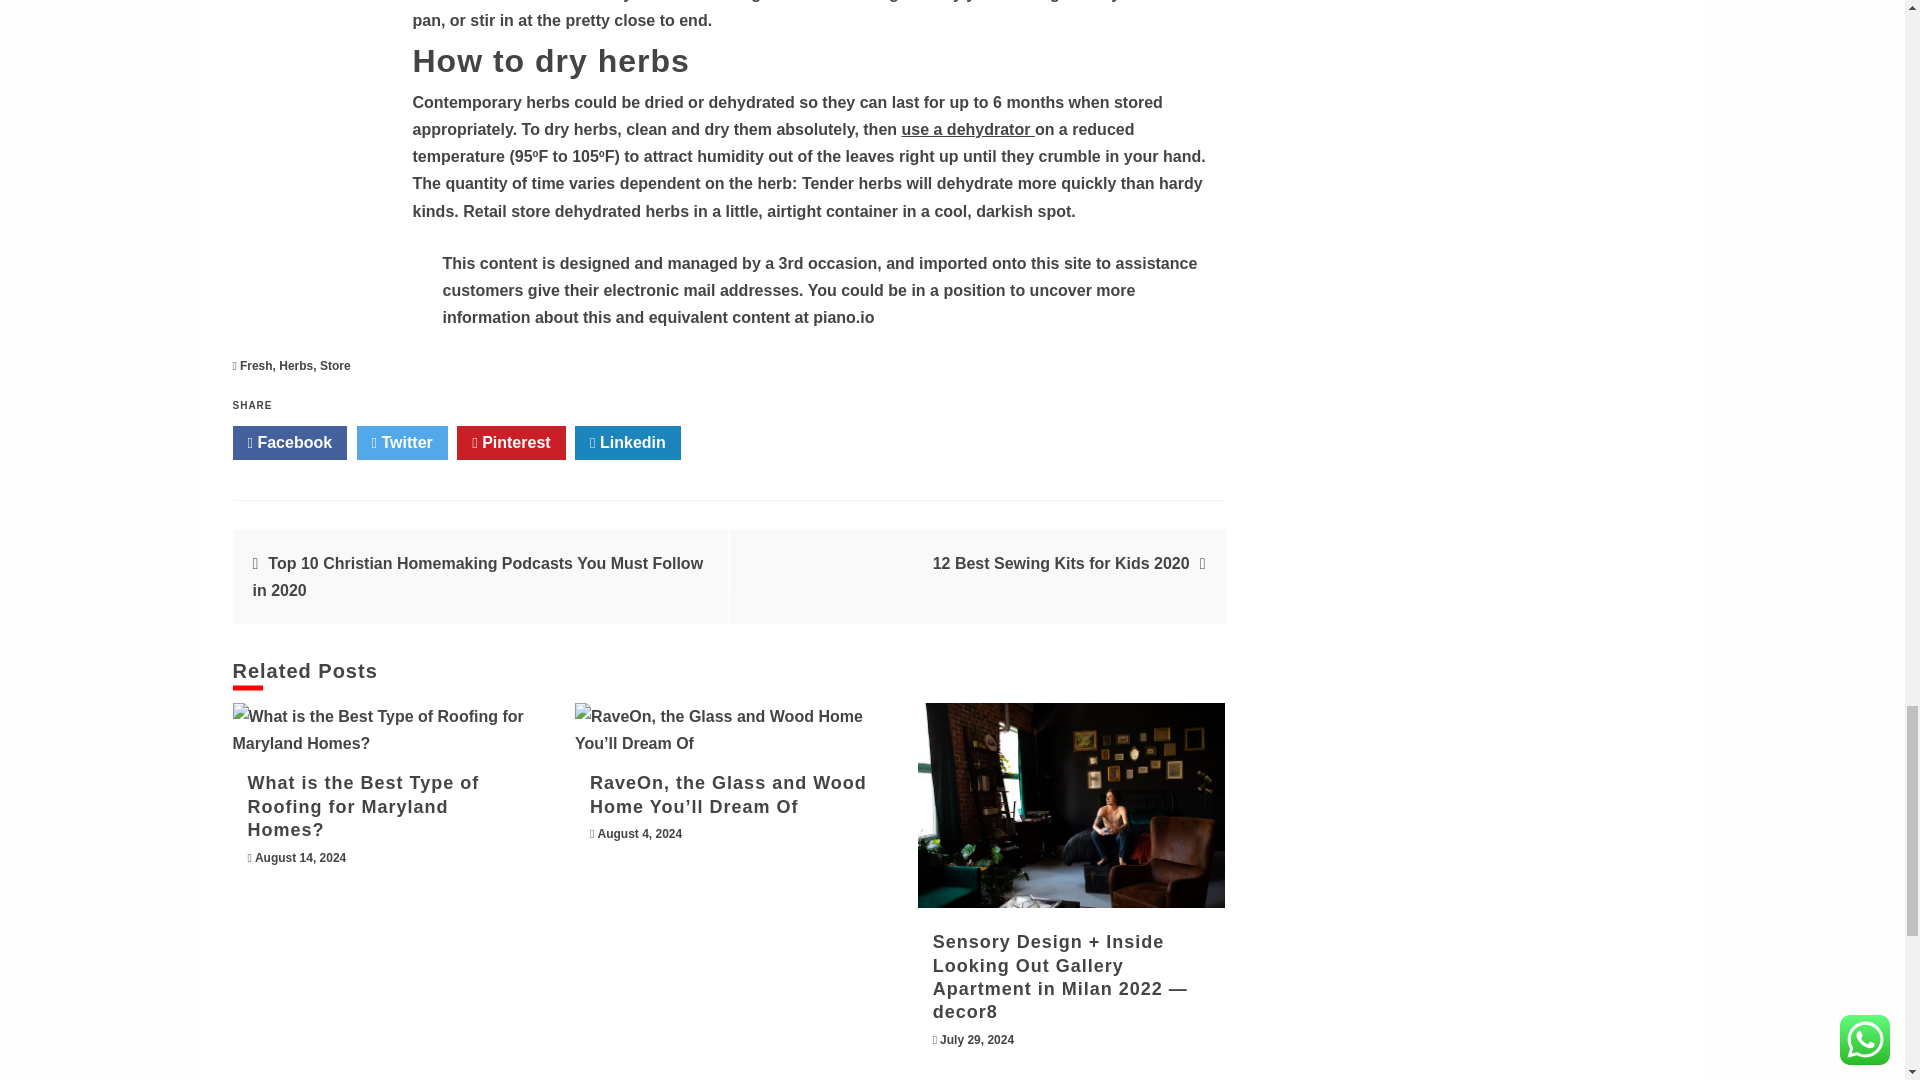  Describe the element at coordinates (336, 365) in the screenshot. I see `Store` at that location.